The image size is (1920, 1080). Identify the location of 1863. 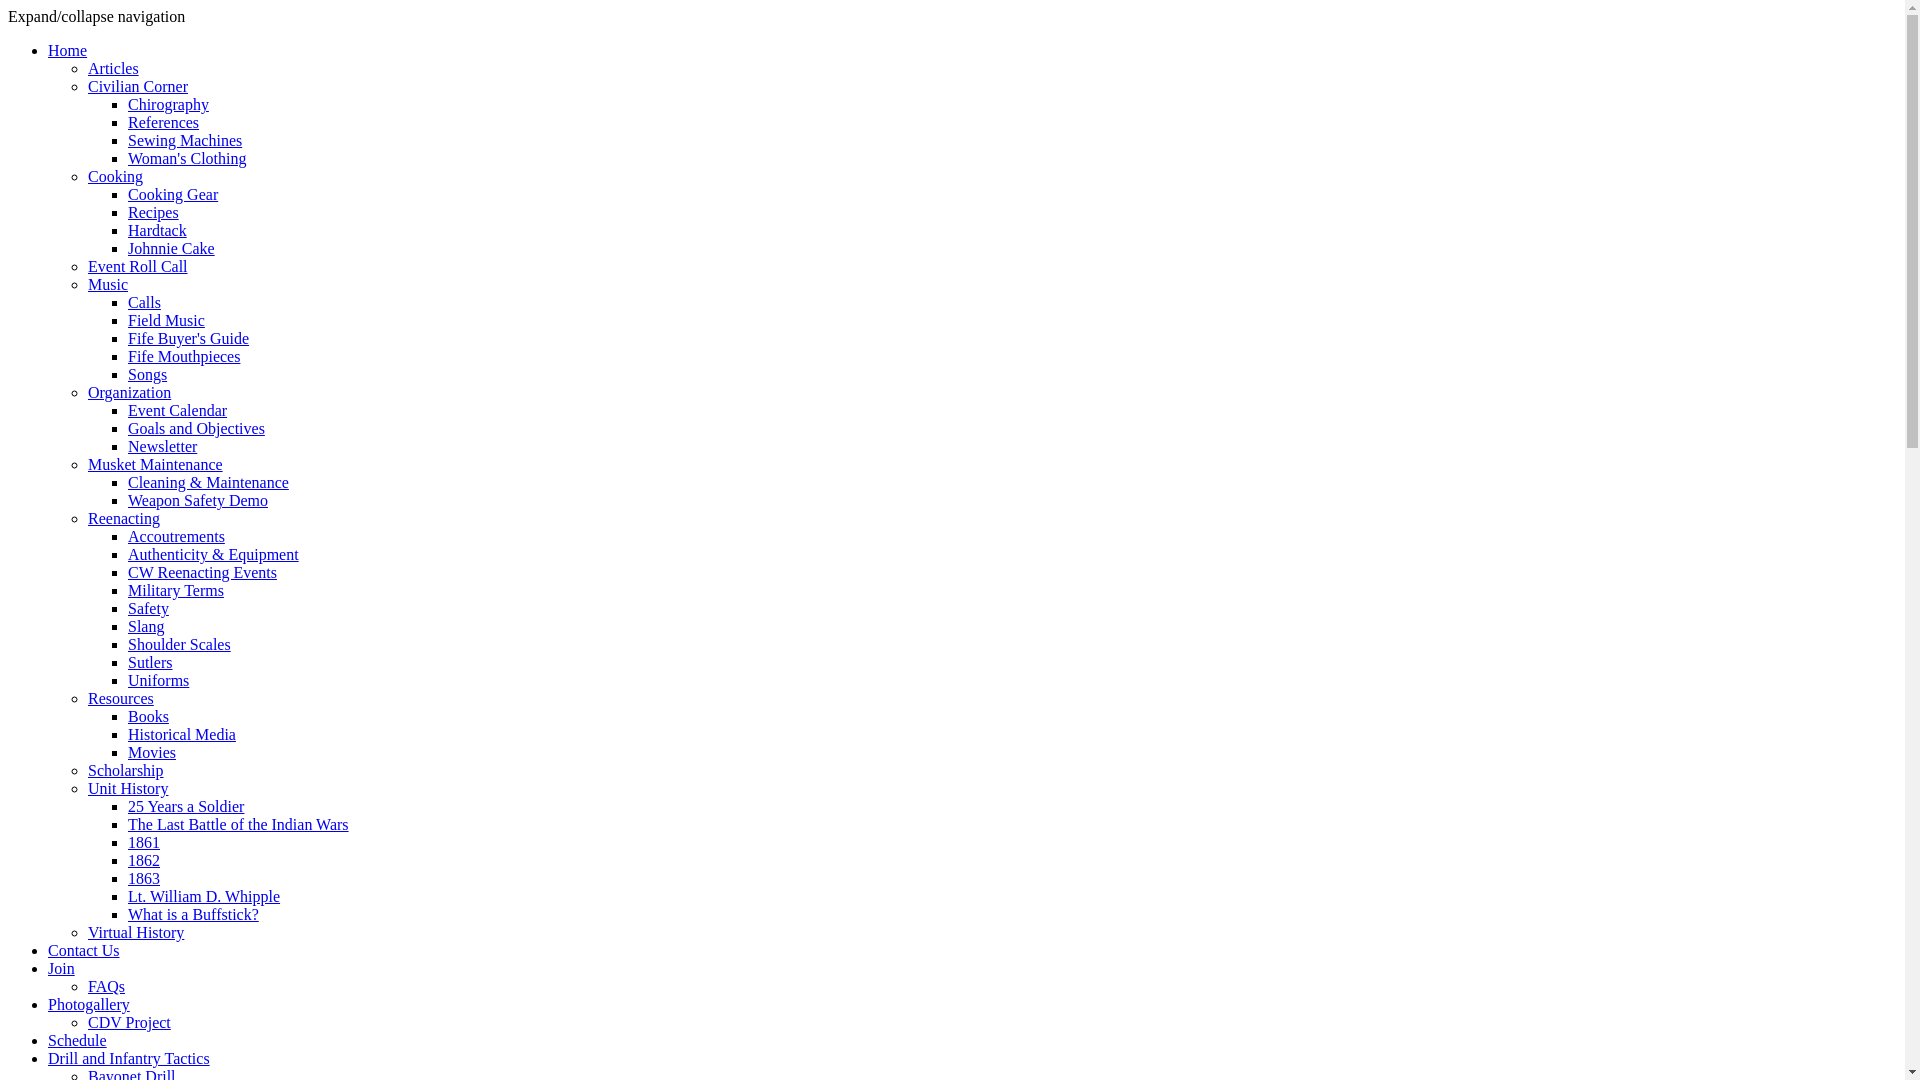
(144, 878).